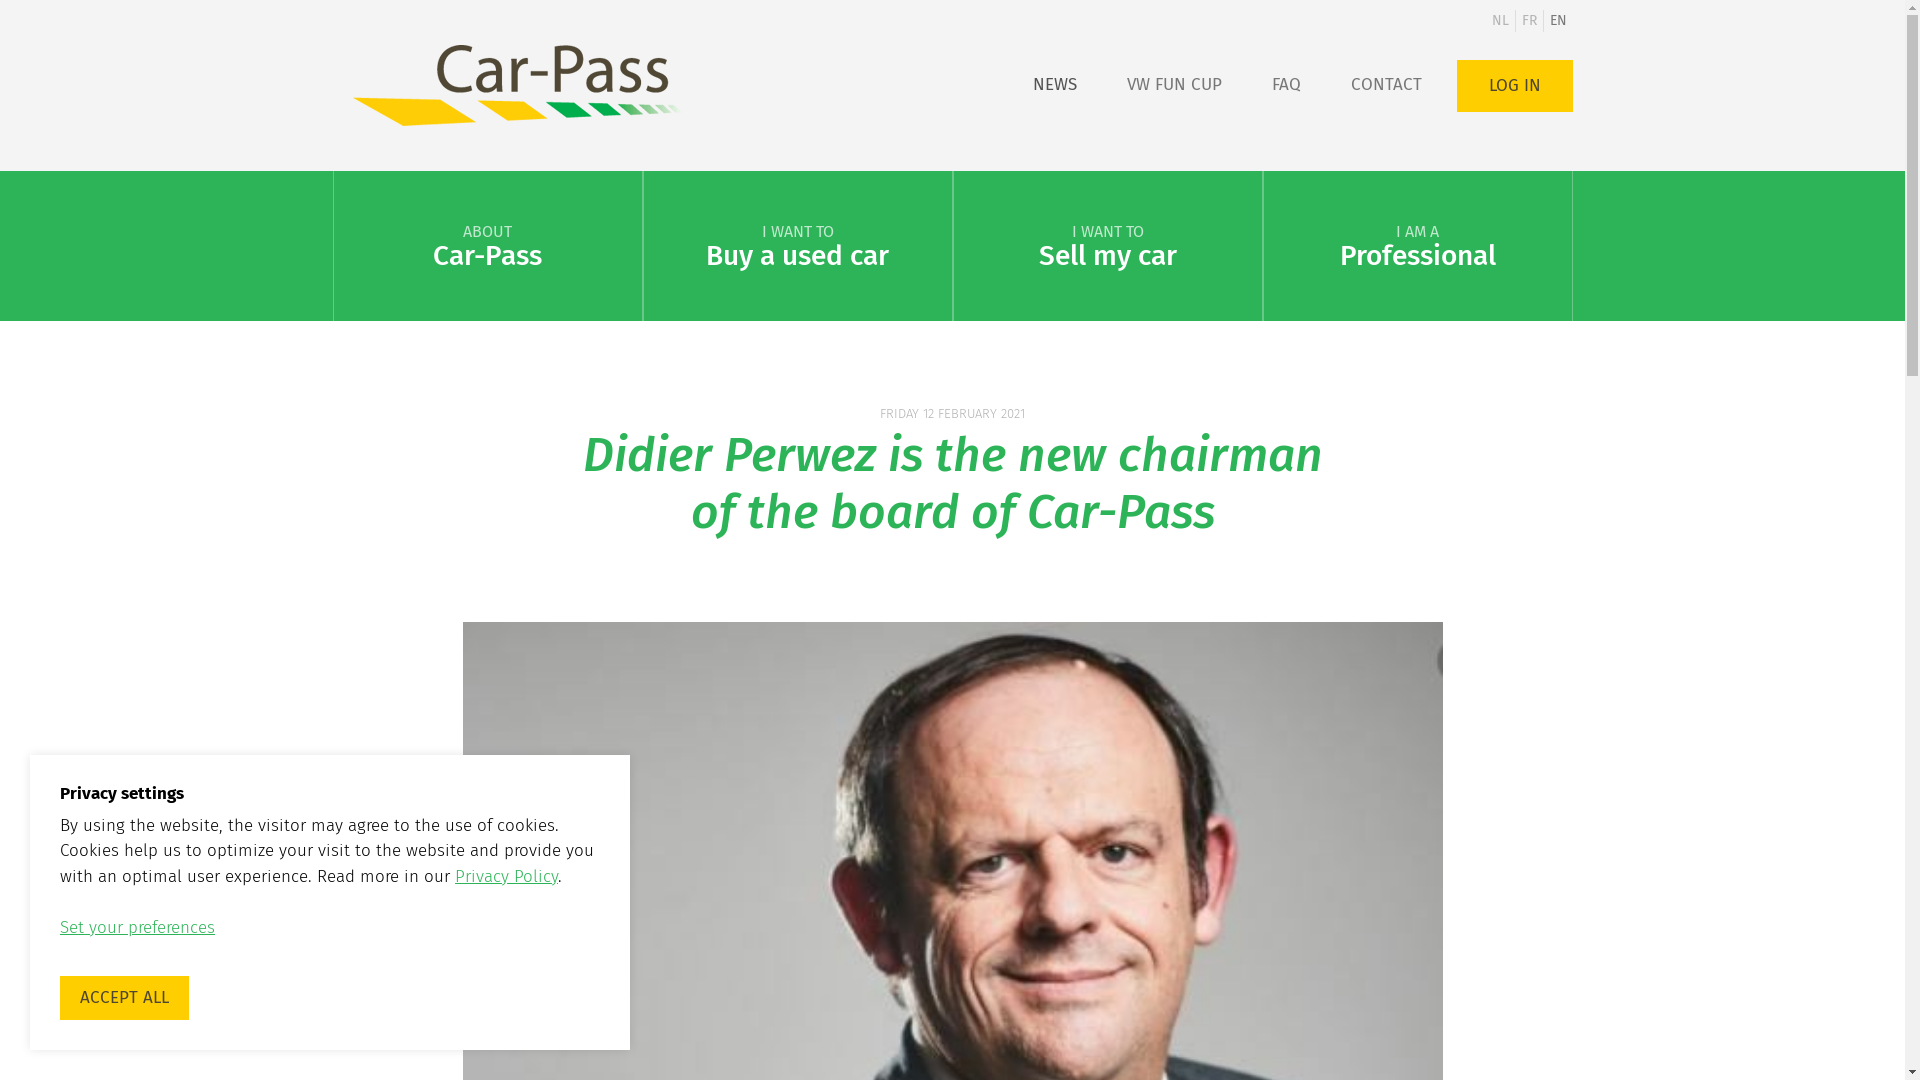  I want to click on Privacy Policy, so click(506, 876).